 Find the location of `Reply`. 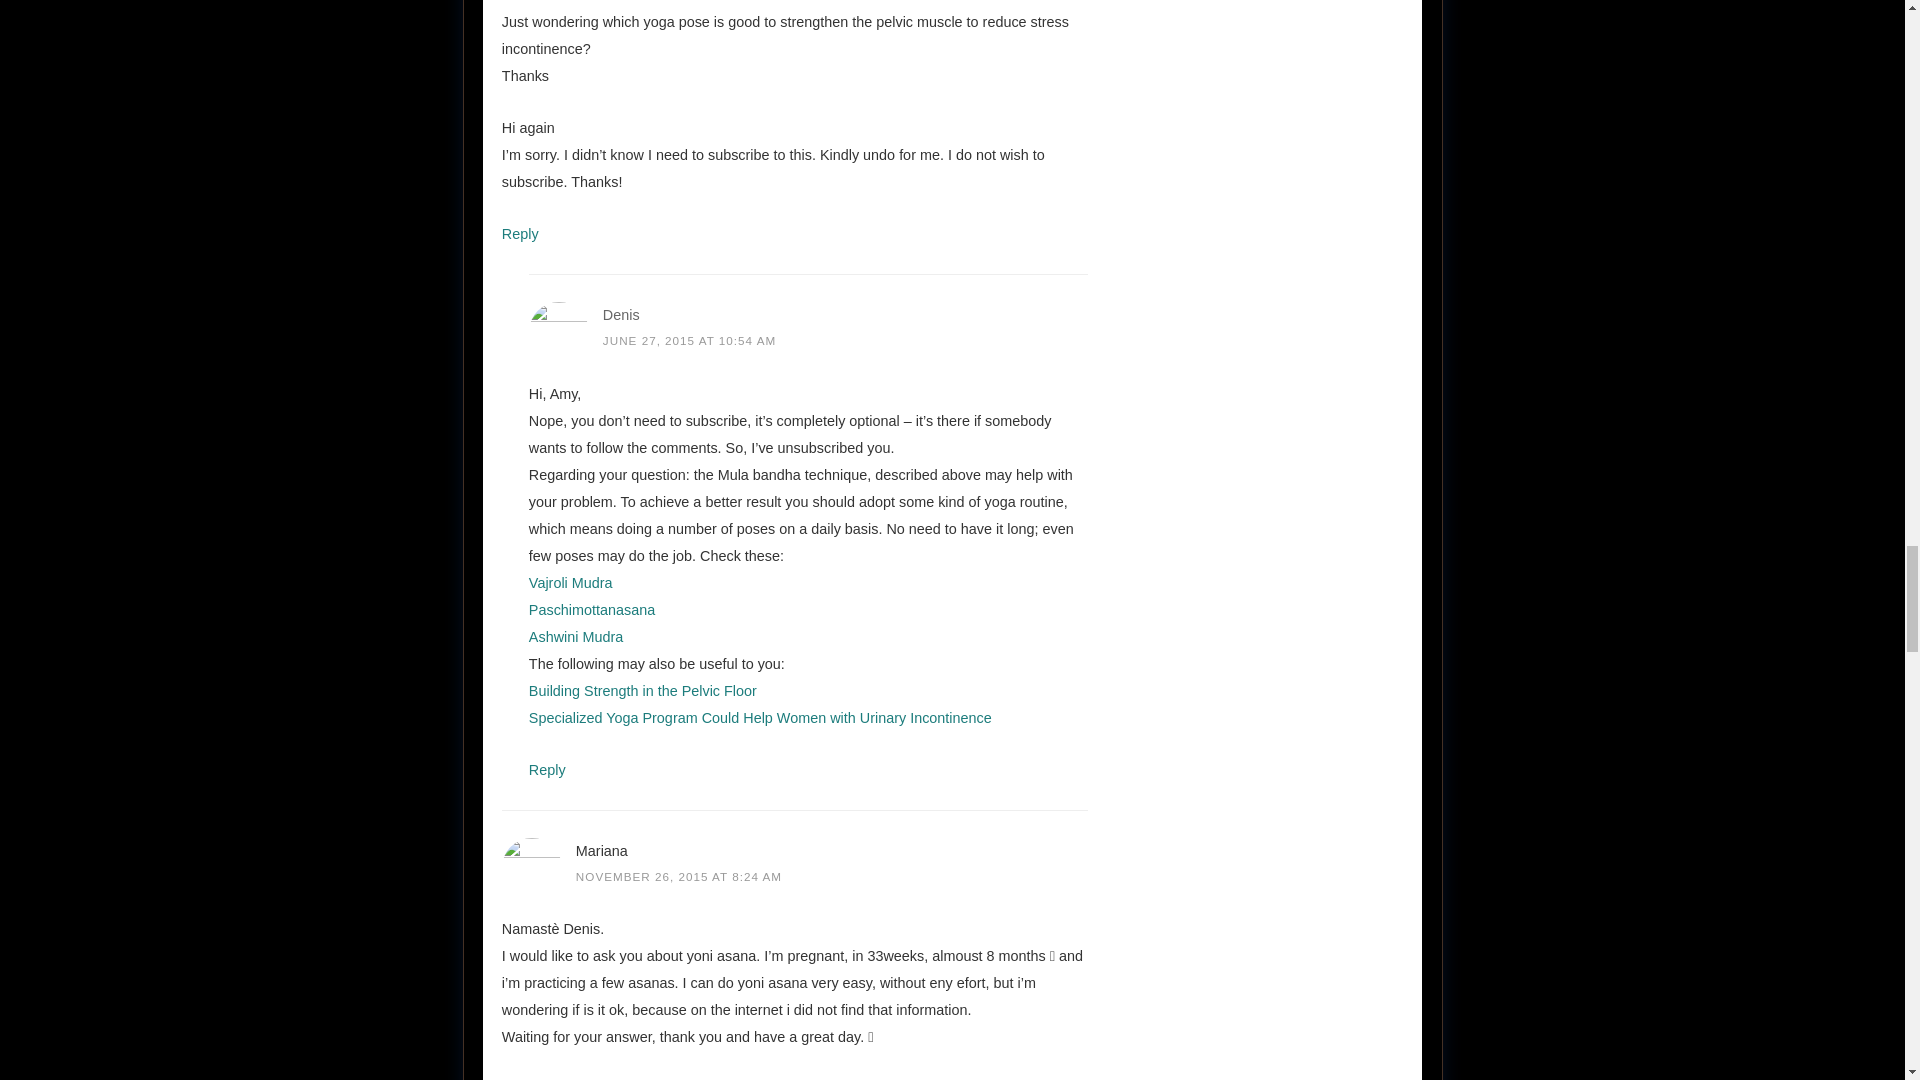

Reply is located at coordinates (520, 233).